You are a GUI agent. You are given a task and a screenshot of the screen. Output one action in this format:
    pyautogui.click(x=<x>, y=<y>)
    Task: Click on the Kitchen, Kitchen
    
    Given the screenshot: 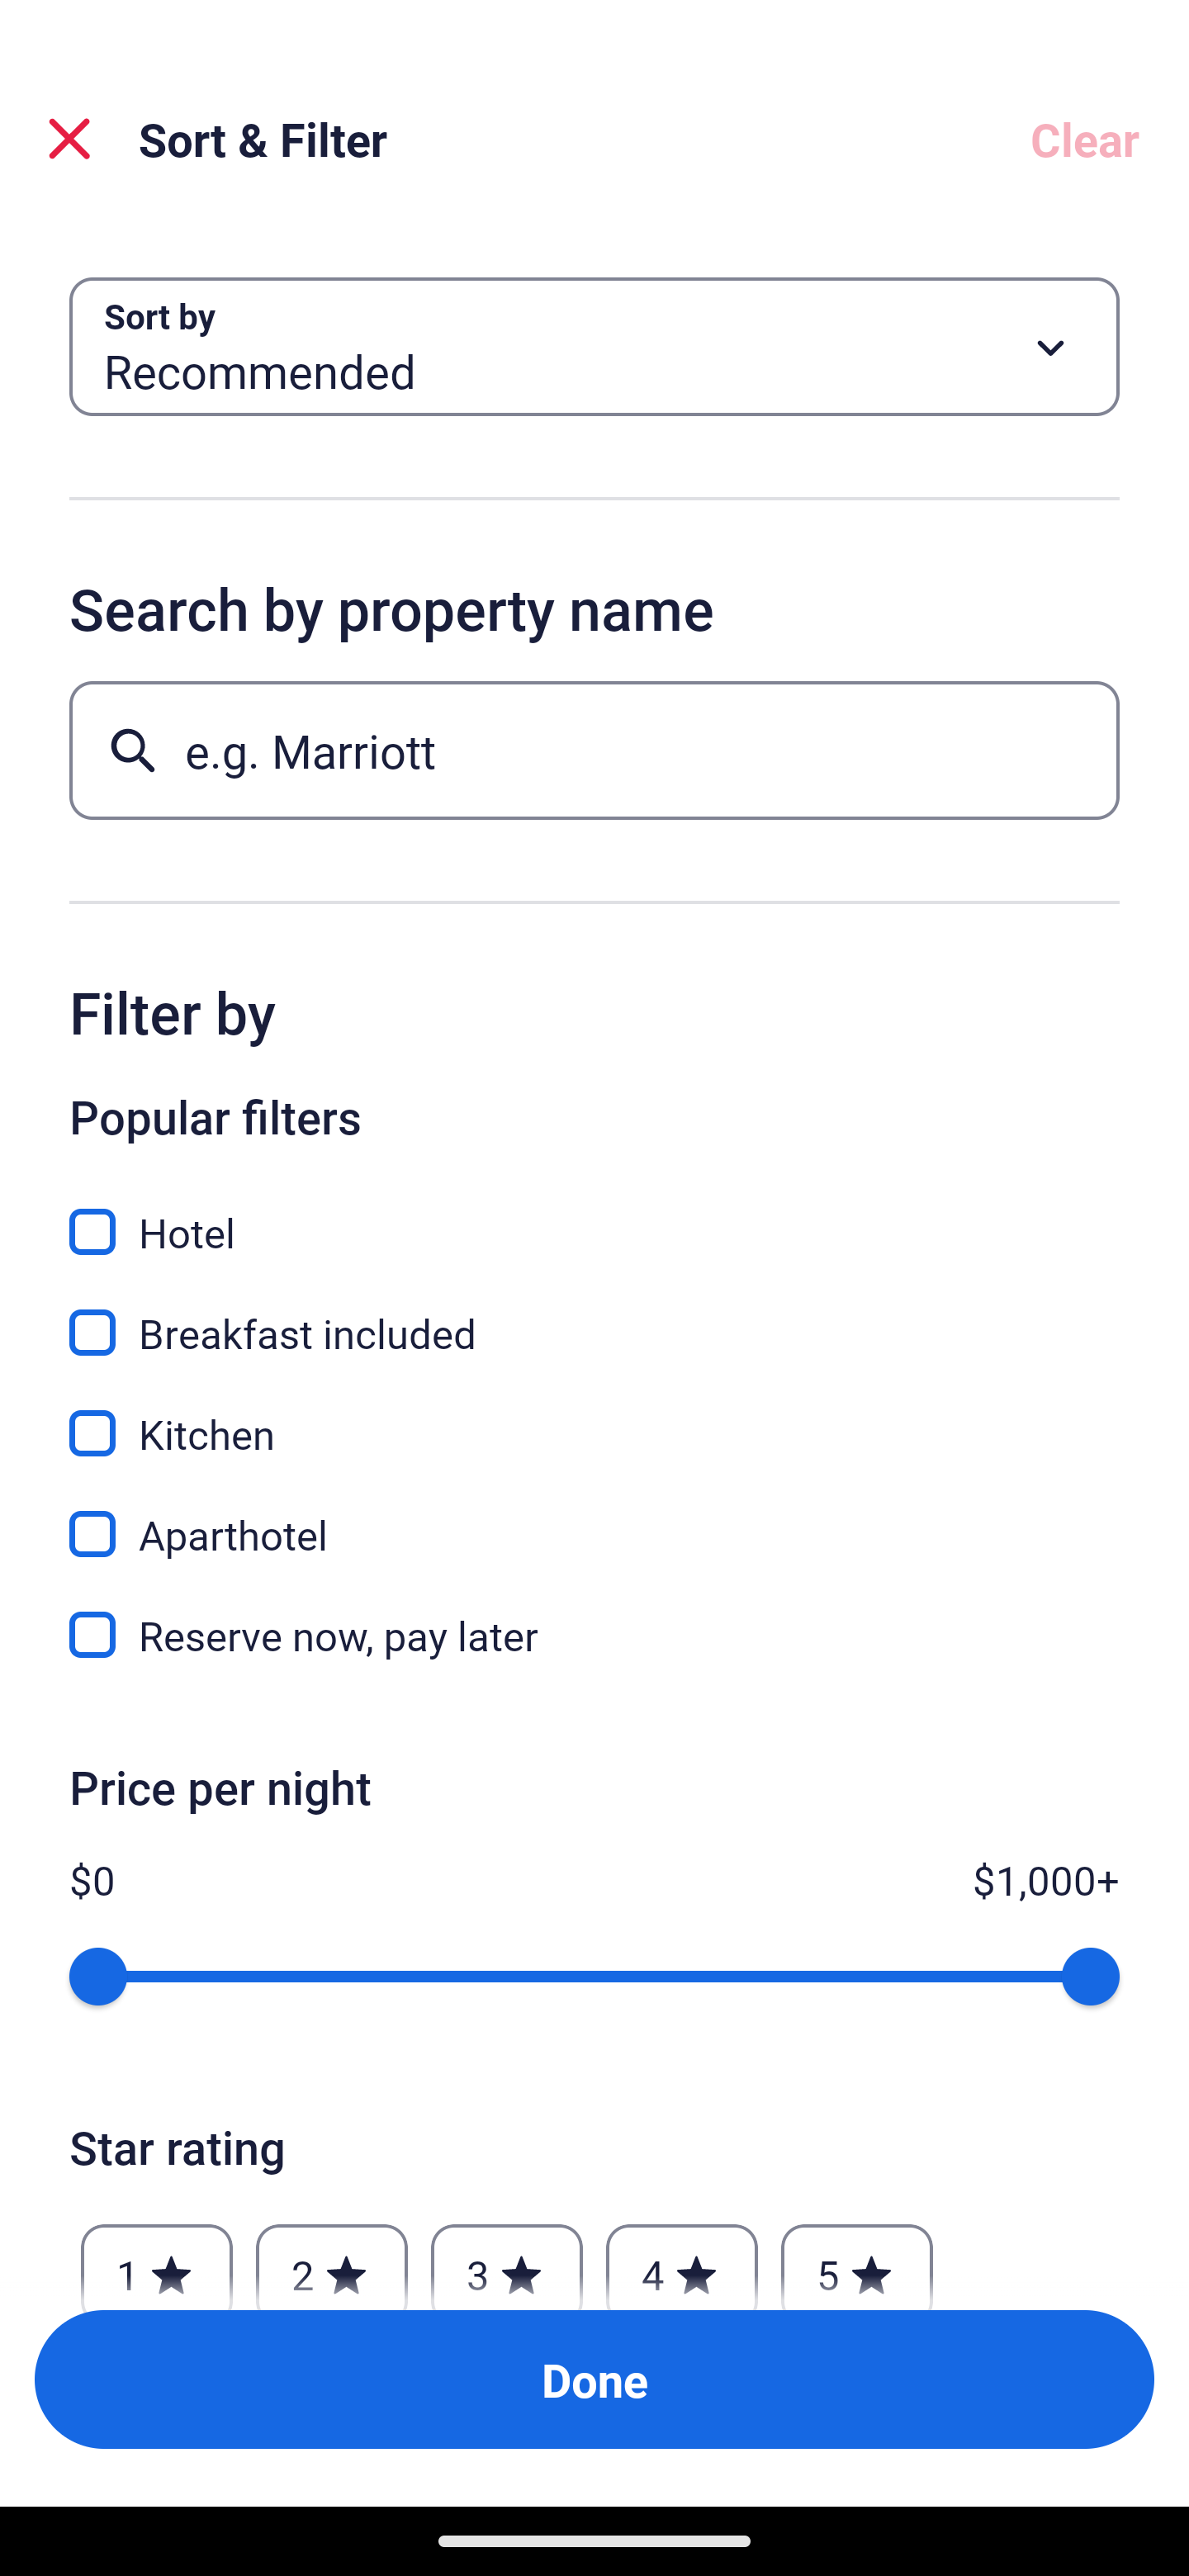 What is the action you would take?
    pyautogui.click(x=594, y=1415)
    